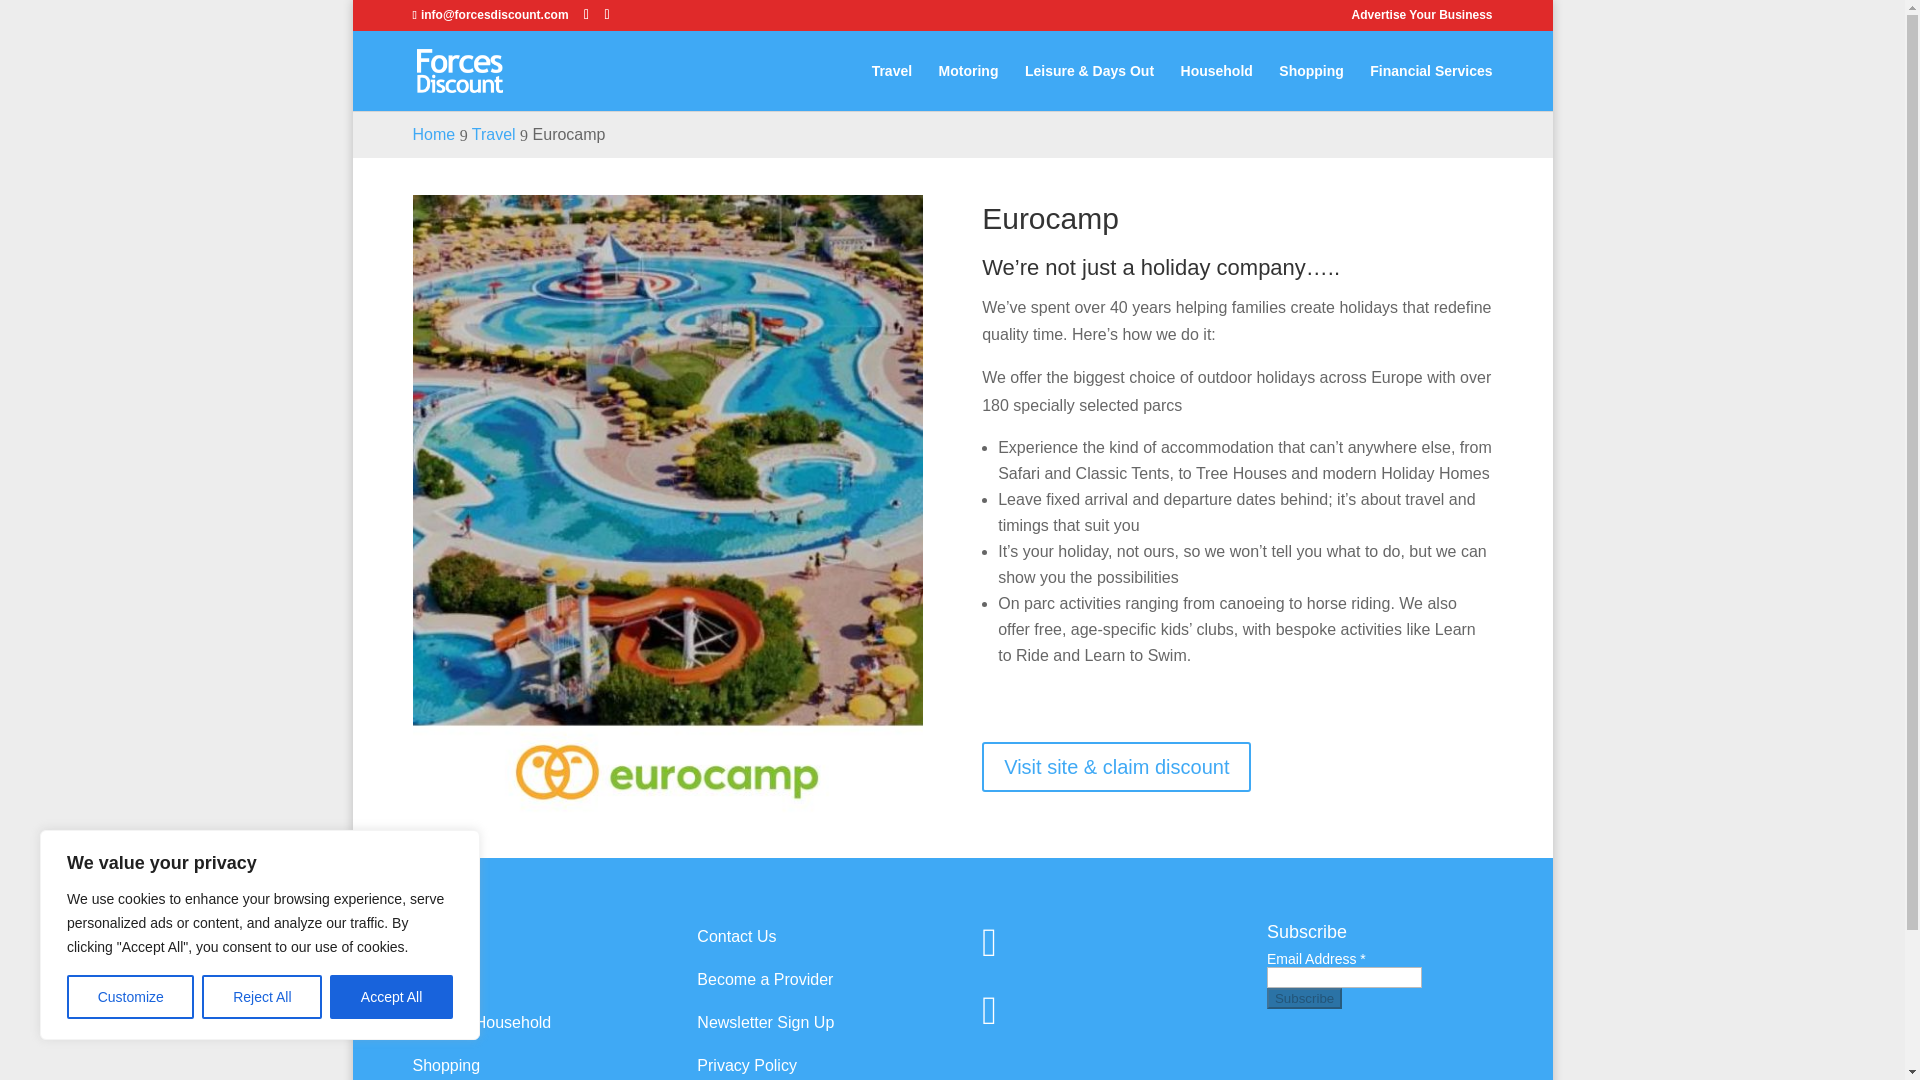 The width and height of the screenshot is (1920, 1080). I want to click on Shopping, so click(1311, 87).